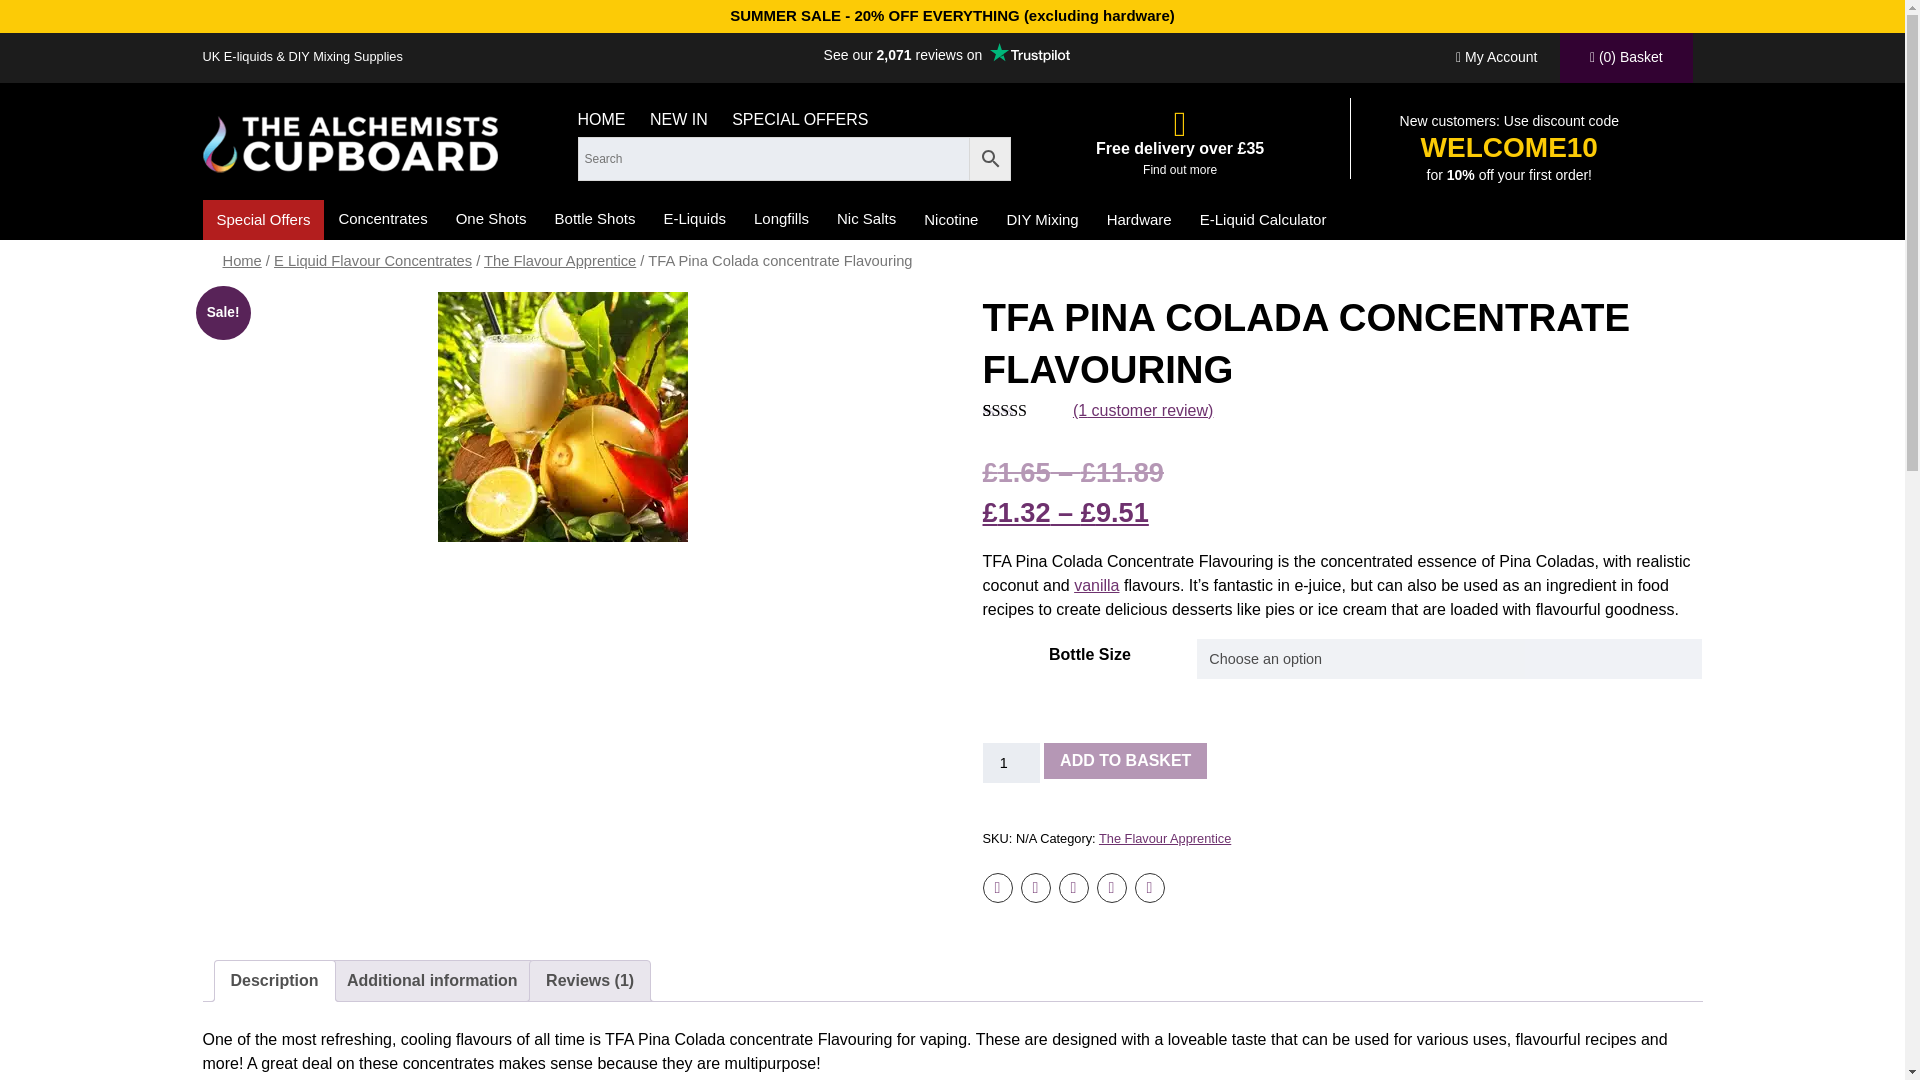 This screenshot has width=1920, height=1080. I want to click on NEW IN, so click(679, 118).